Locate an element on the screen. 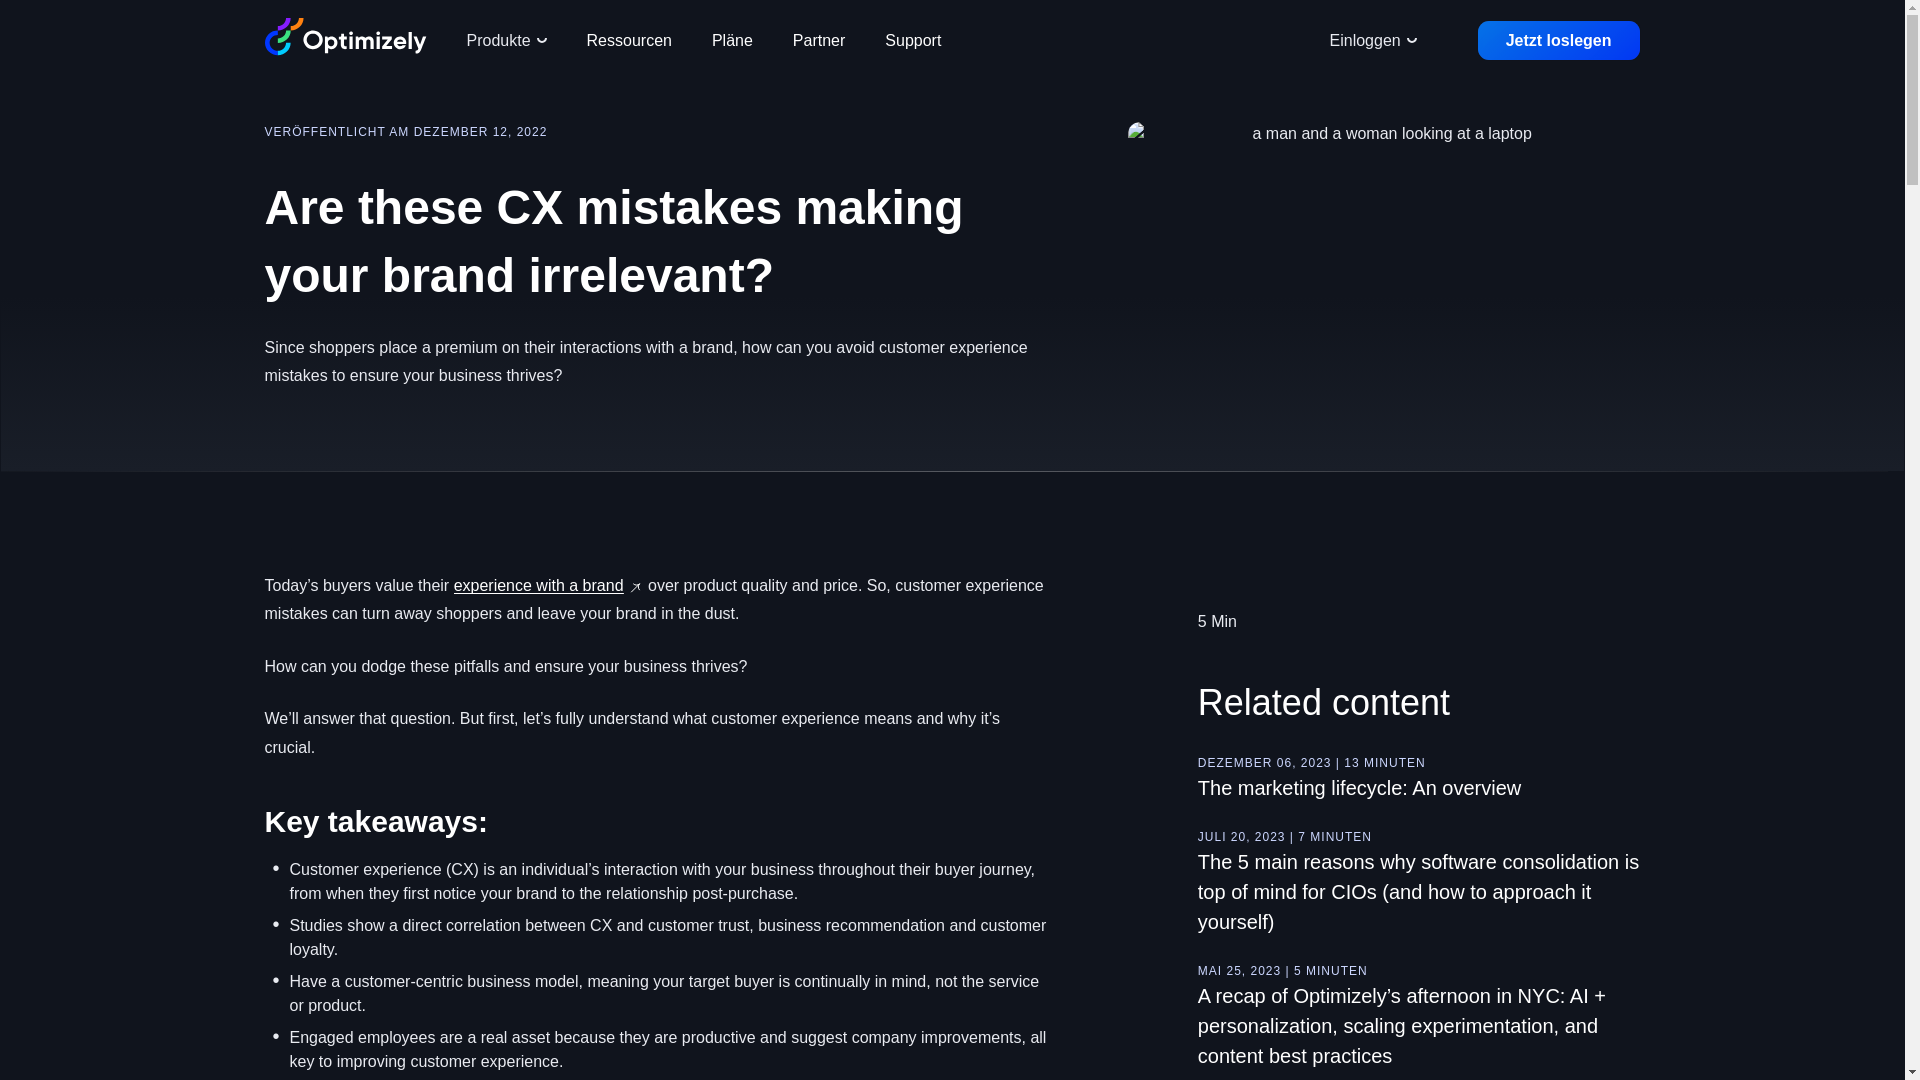 The height and width of the screenshot is (1080, 1920). The marketing lifecycle: An overview is located at coordinates (1359, 788).